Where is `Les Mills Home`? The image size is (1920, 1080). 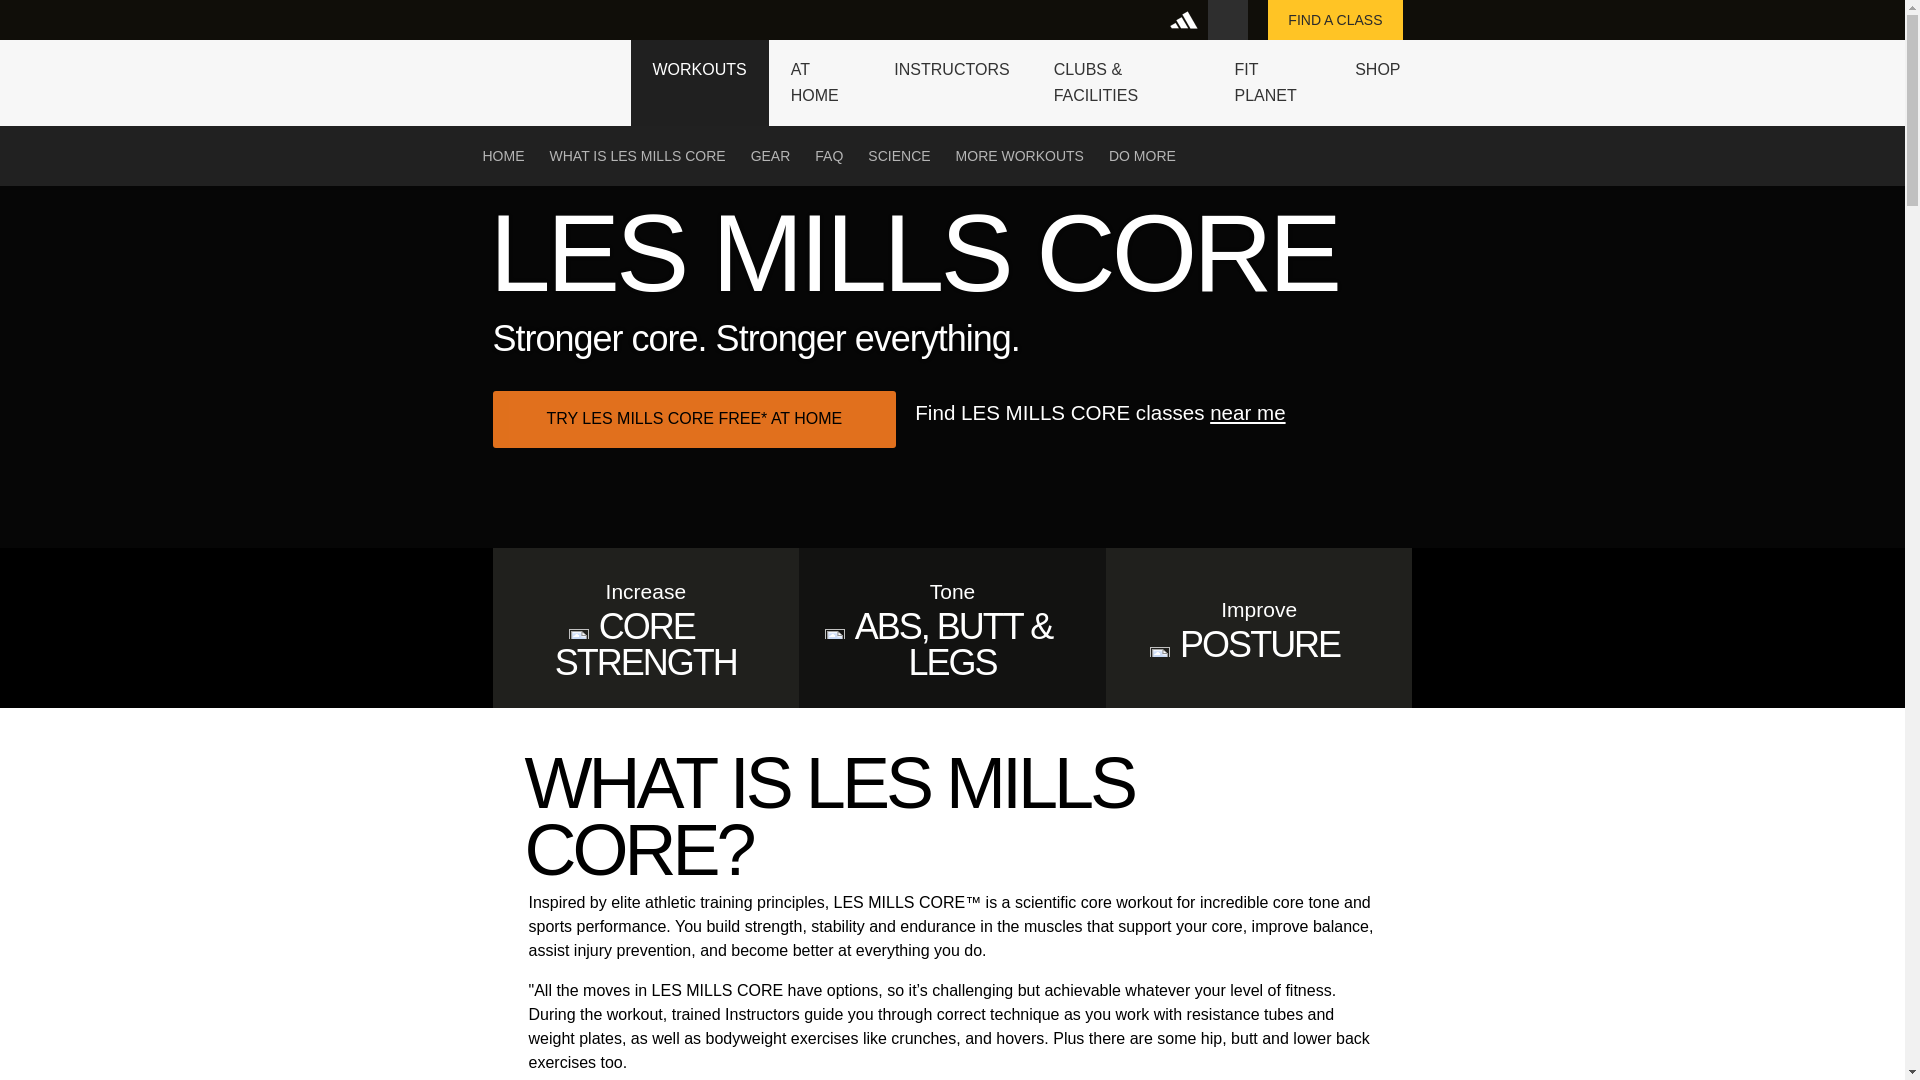 Les Mills Home is located at coordinates (548, 69).